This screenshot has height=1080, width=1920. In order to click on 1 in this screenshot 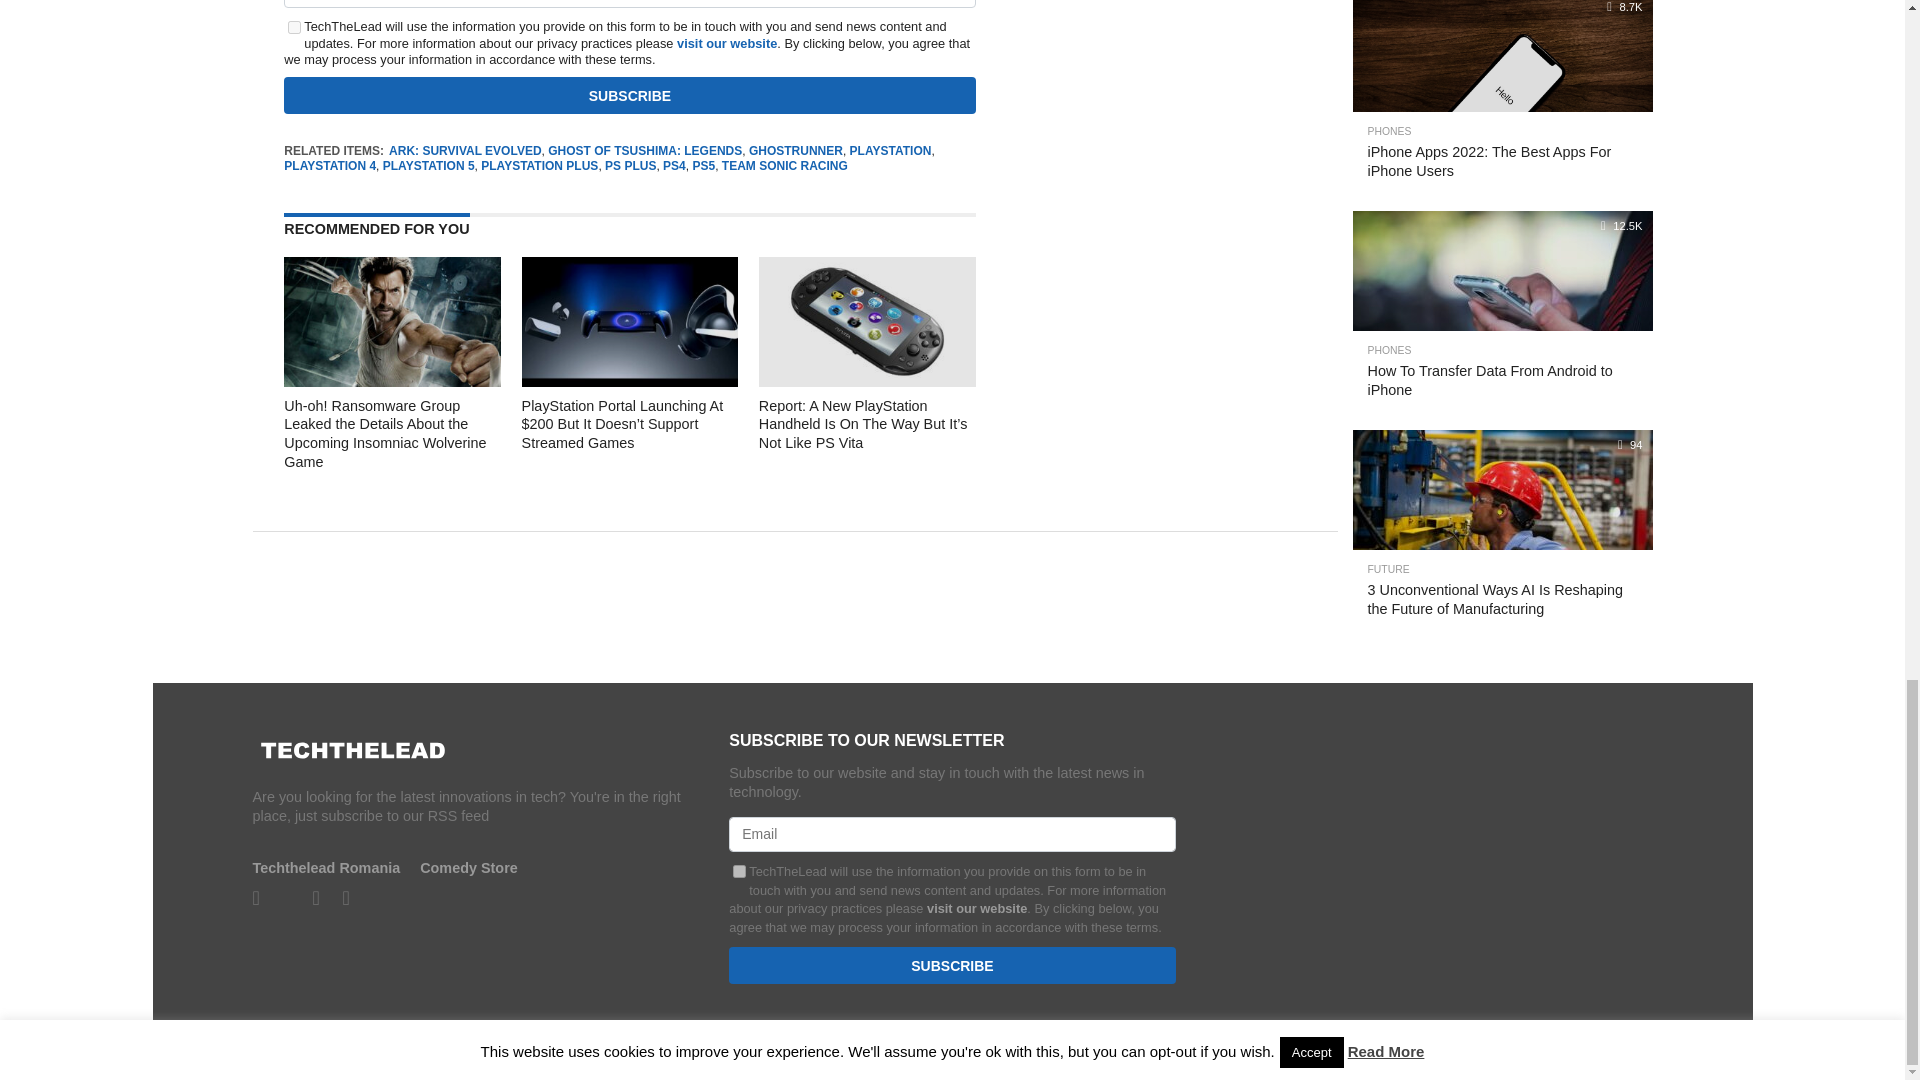, I will do `click(740, 872)`.